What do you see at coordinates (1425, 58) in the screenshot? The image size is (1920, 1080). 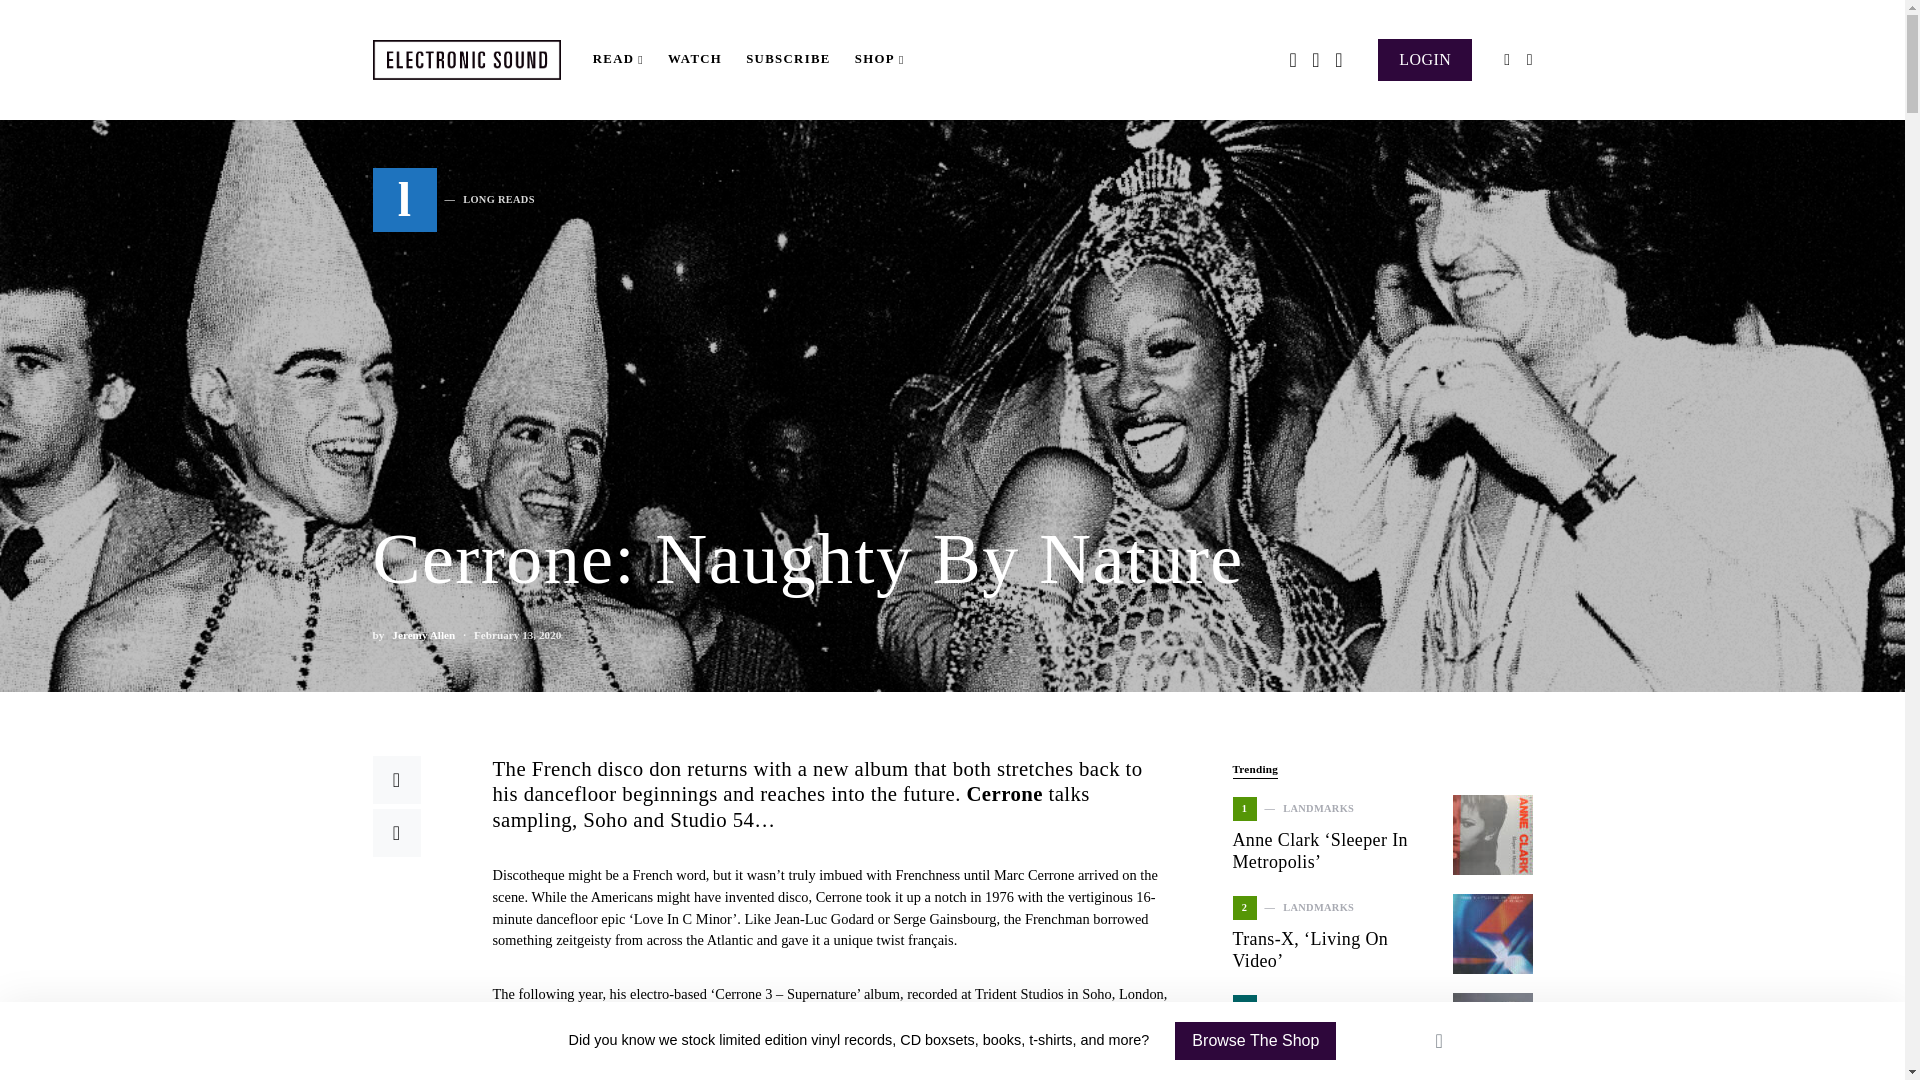 I see `View all posts by Jeremy Allen` at bounding box center [1425, 58].